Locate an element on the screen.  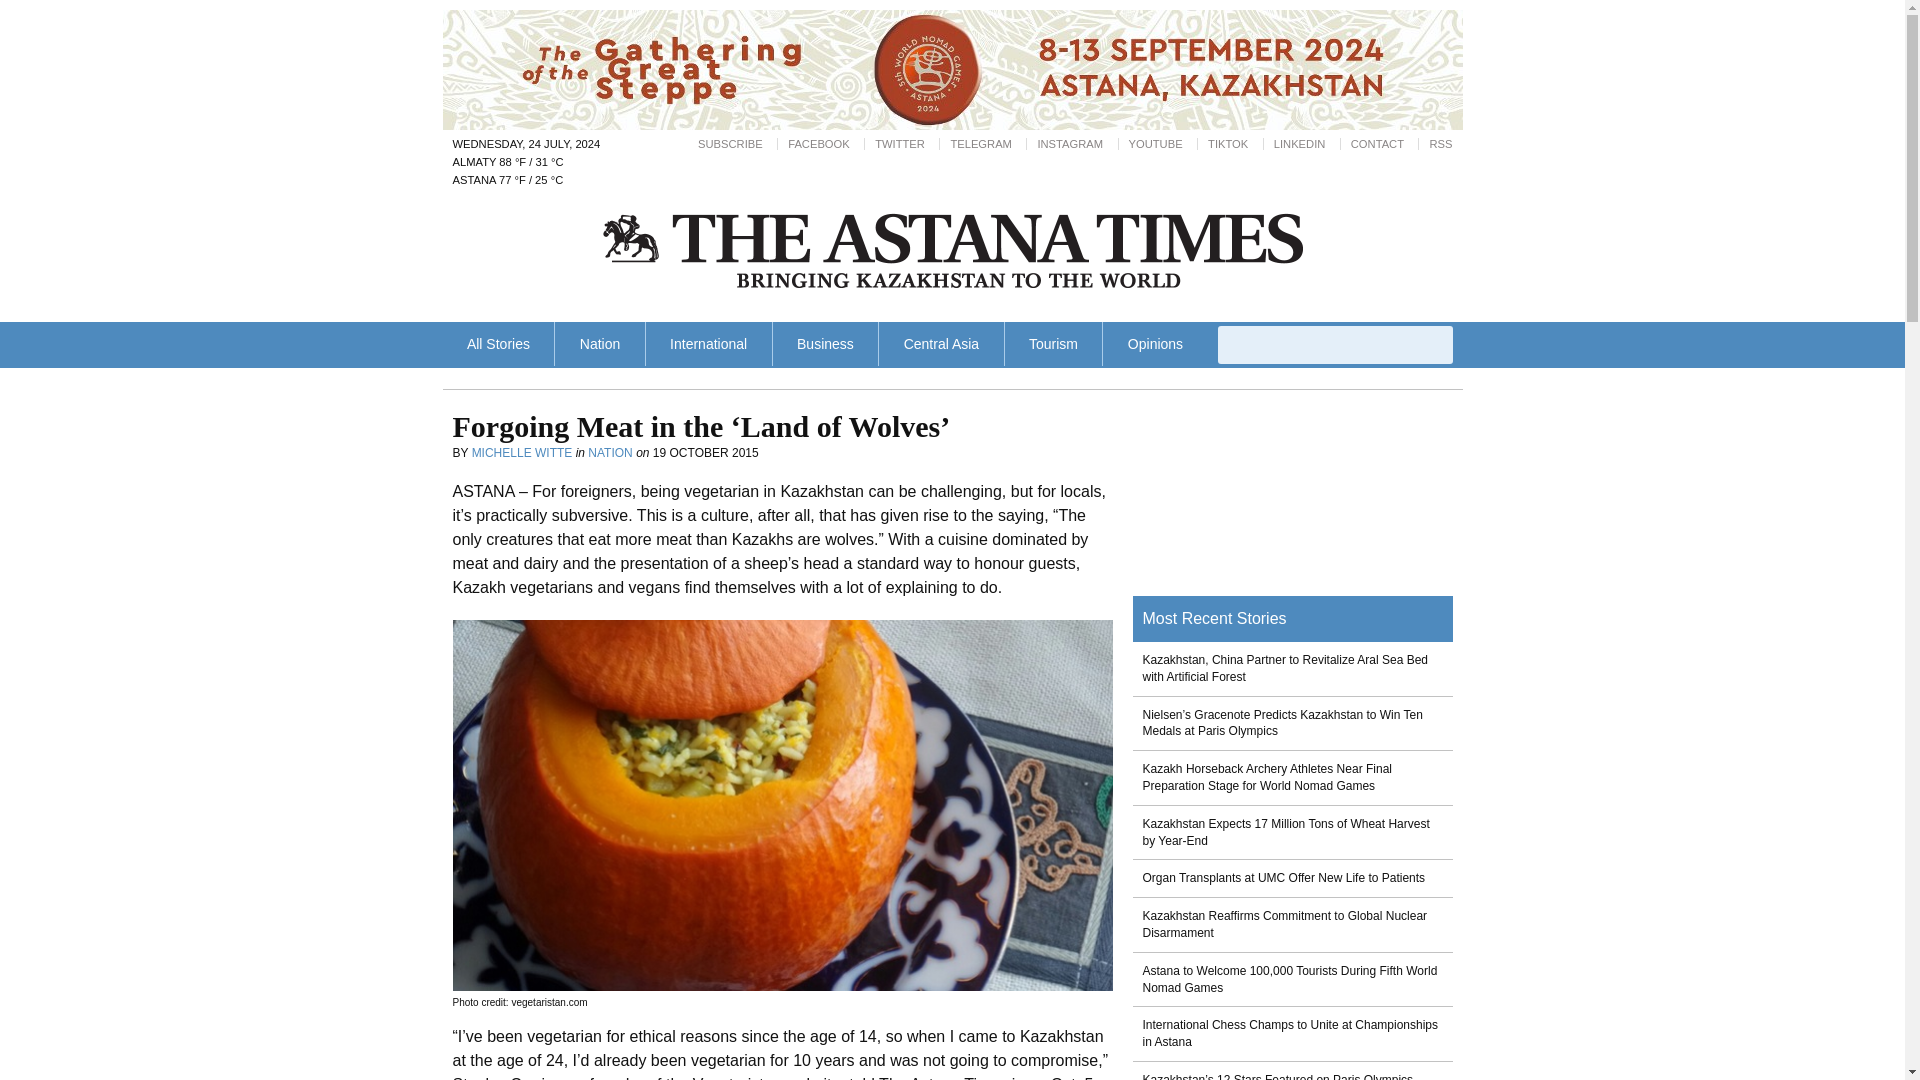
LINKEDIN is located at coordinates (1300, 144).